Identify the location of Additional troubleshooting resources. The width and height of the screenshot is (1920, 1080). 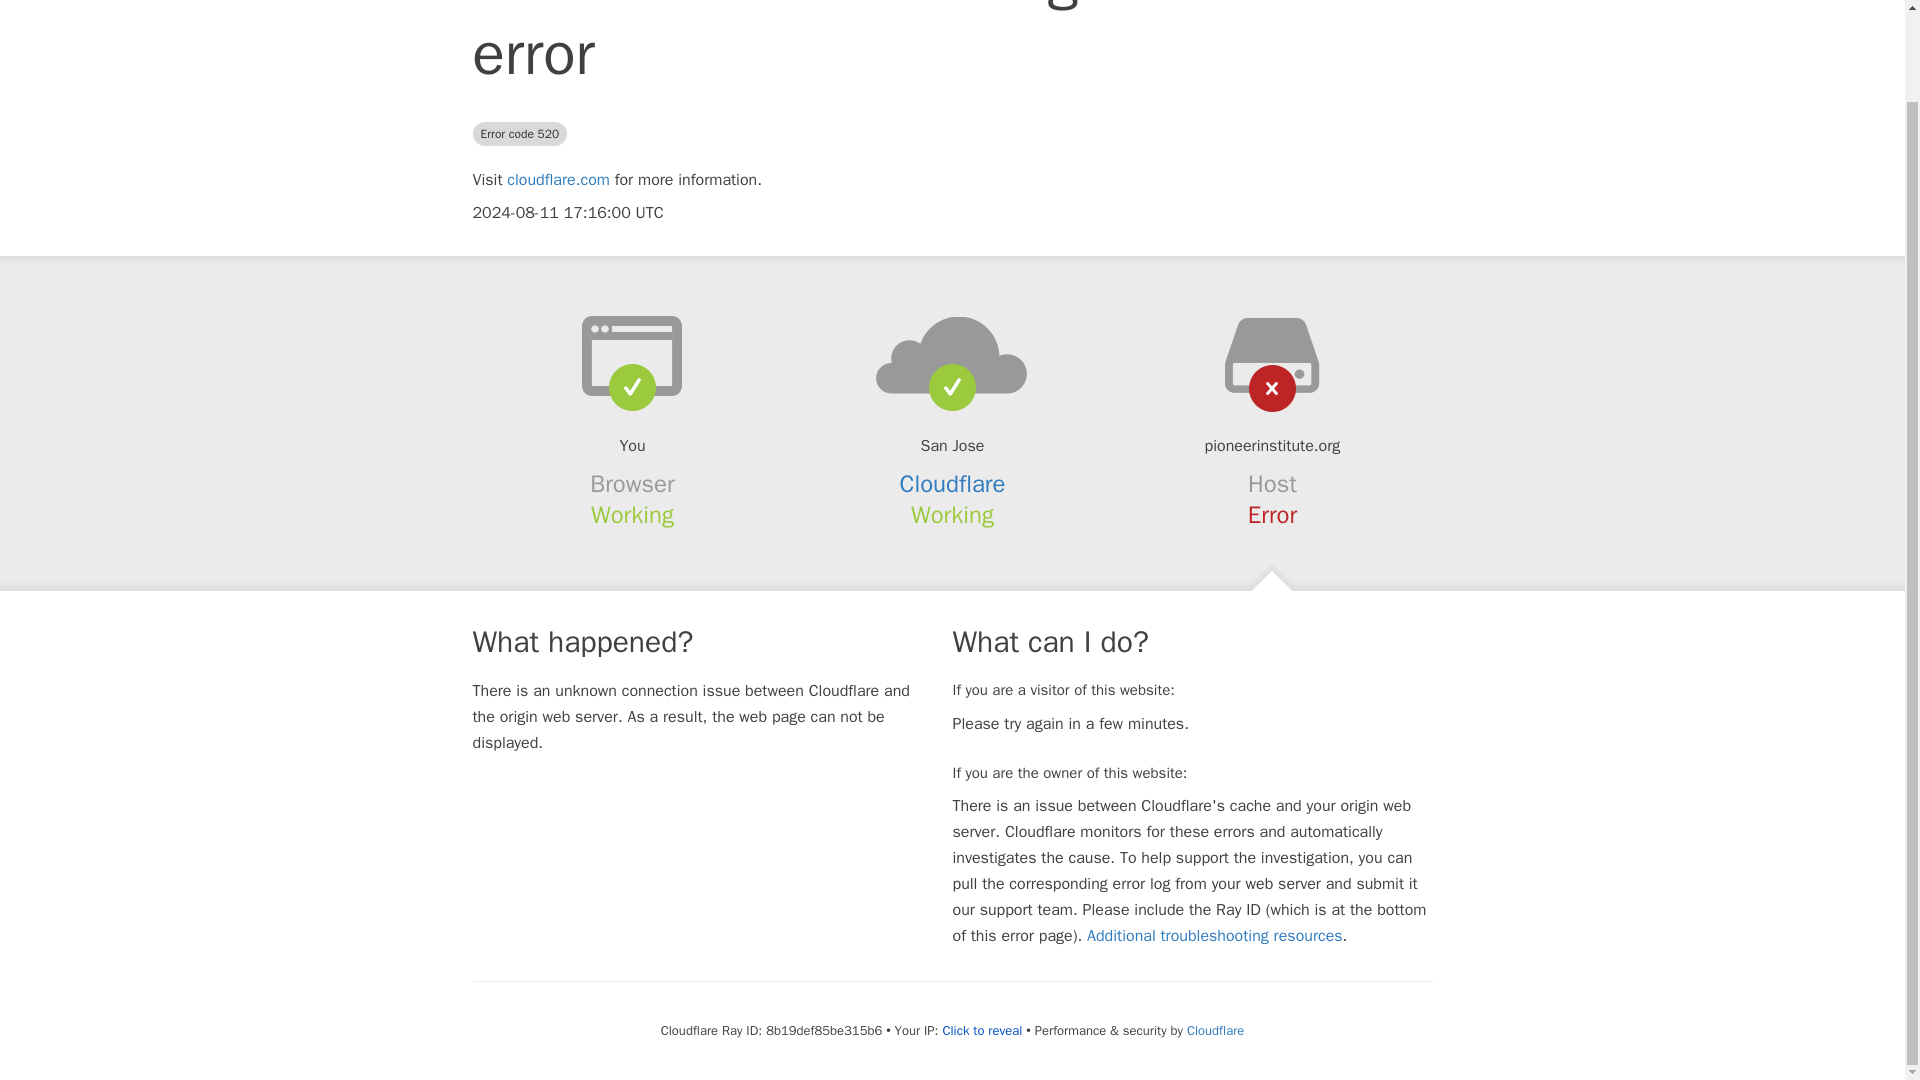
(1214, 936).